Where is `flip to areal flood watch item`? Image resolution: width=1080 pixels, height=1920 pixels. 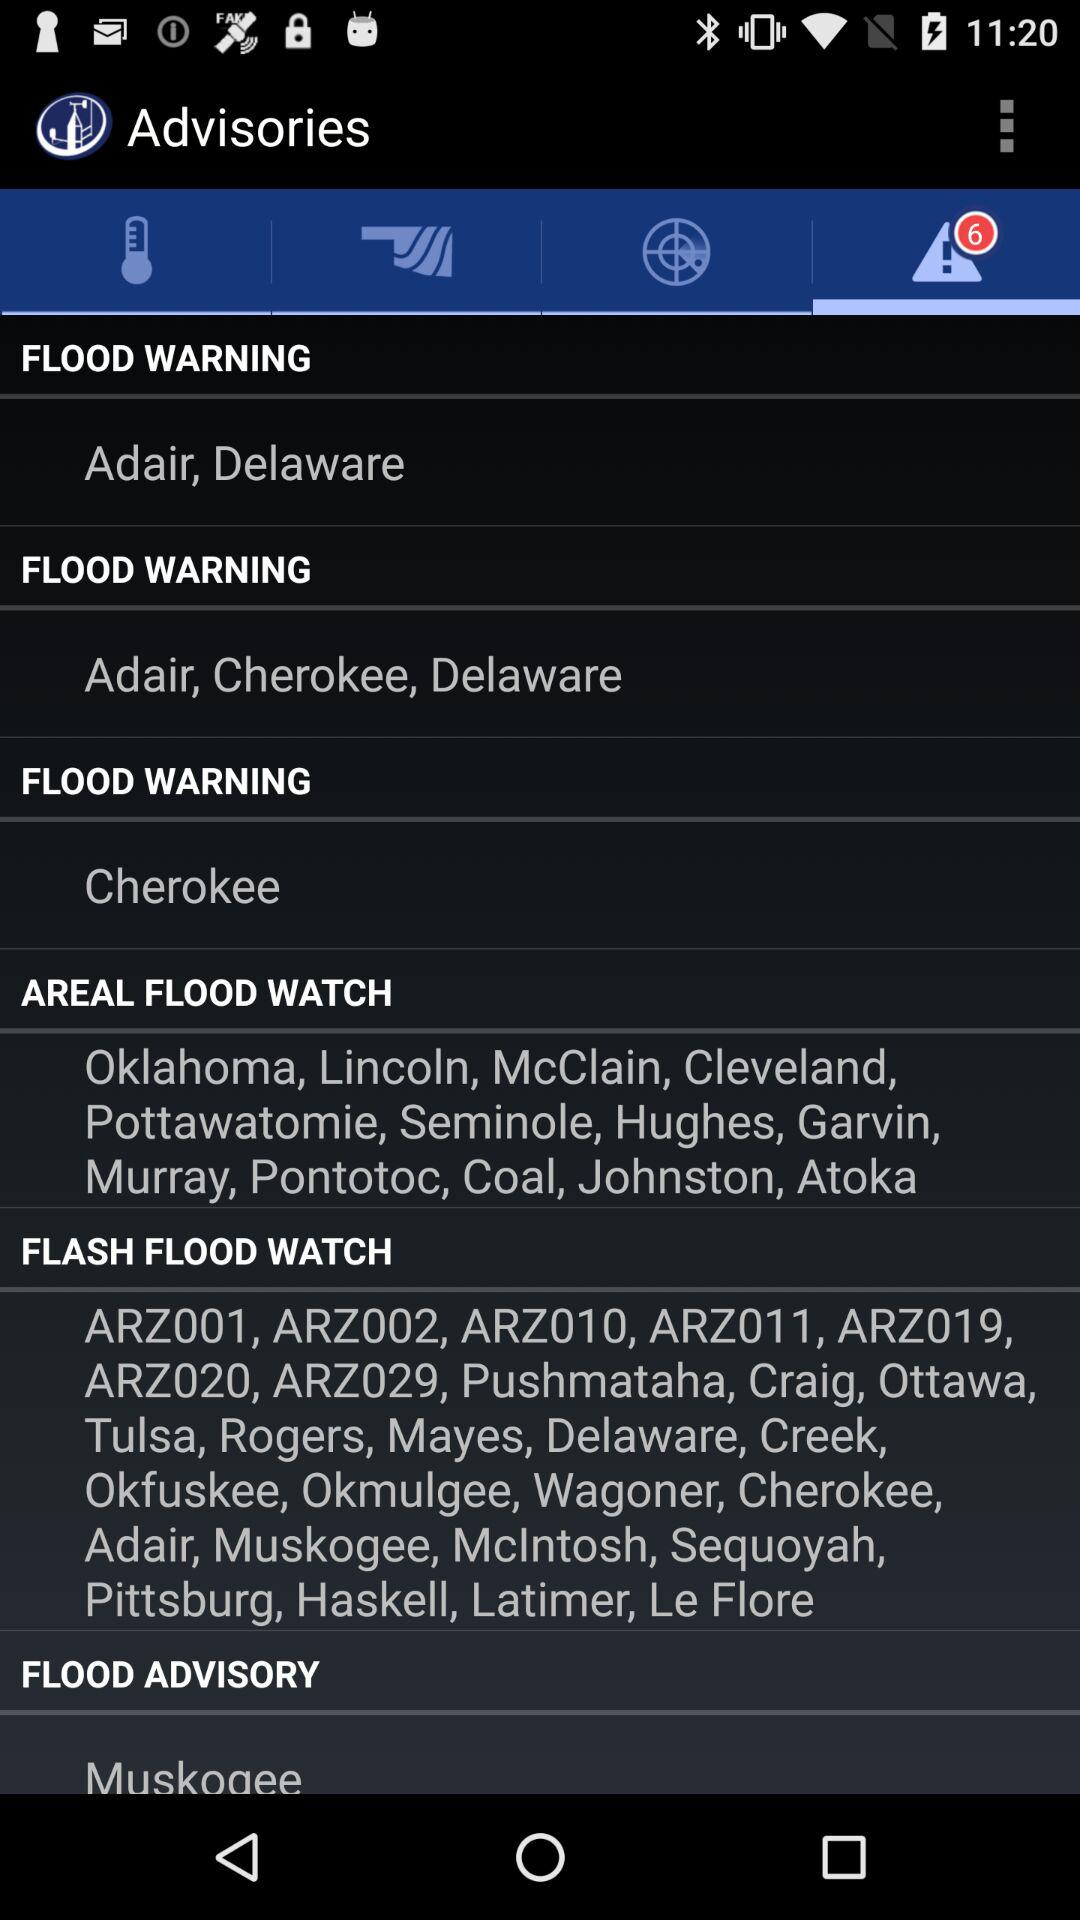 flip to areal flood watch item is located at coordinates (540, 991).